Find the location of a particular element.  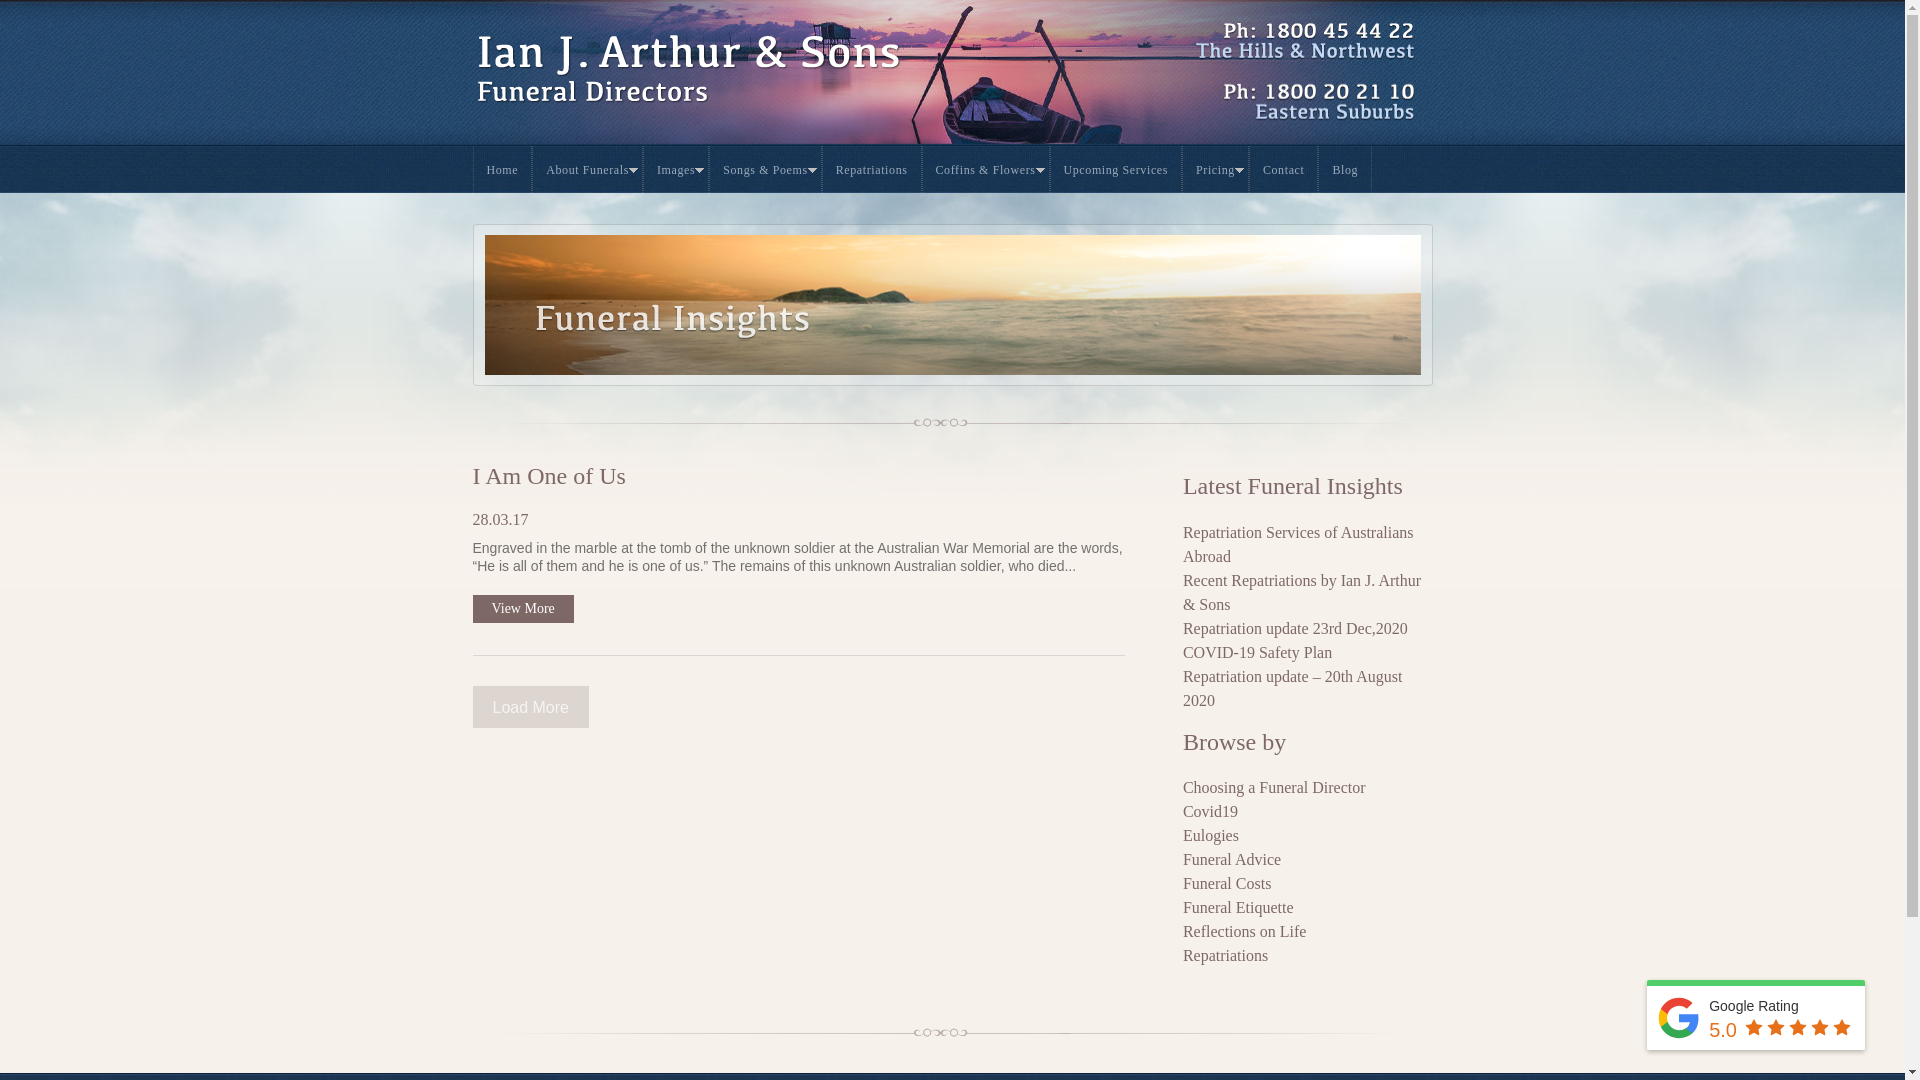

Blog is located at coordinates (1345, 170).